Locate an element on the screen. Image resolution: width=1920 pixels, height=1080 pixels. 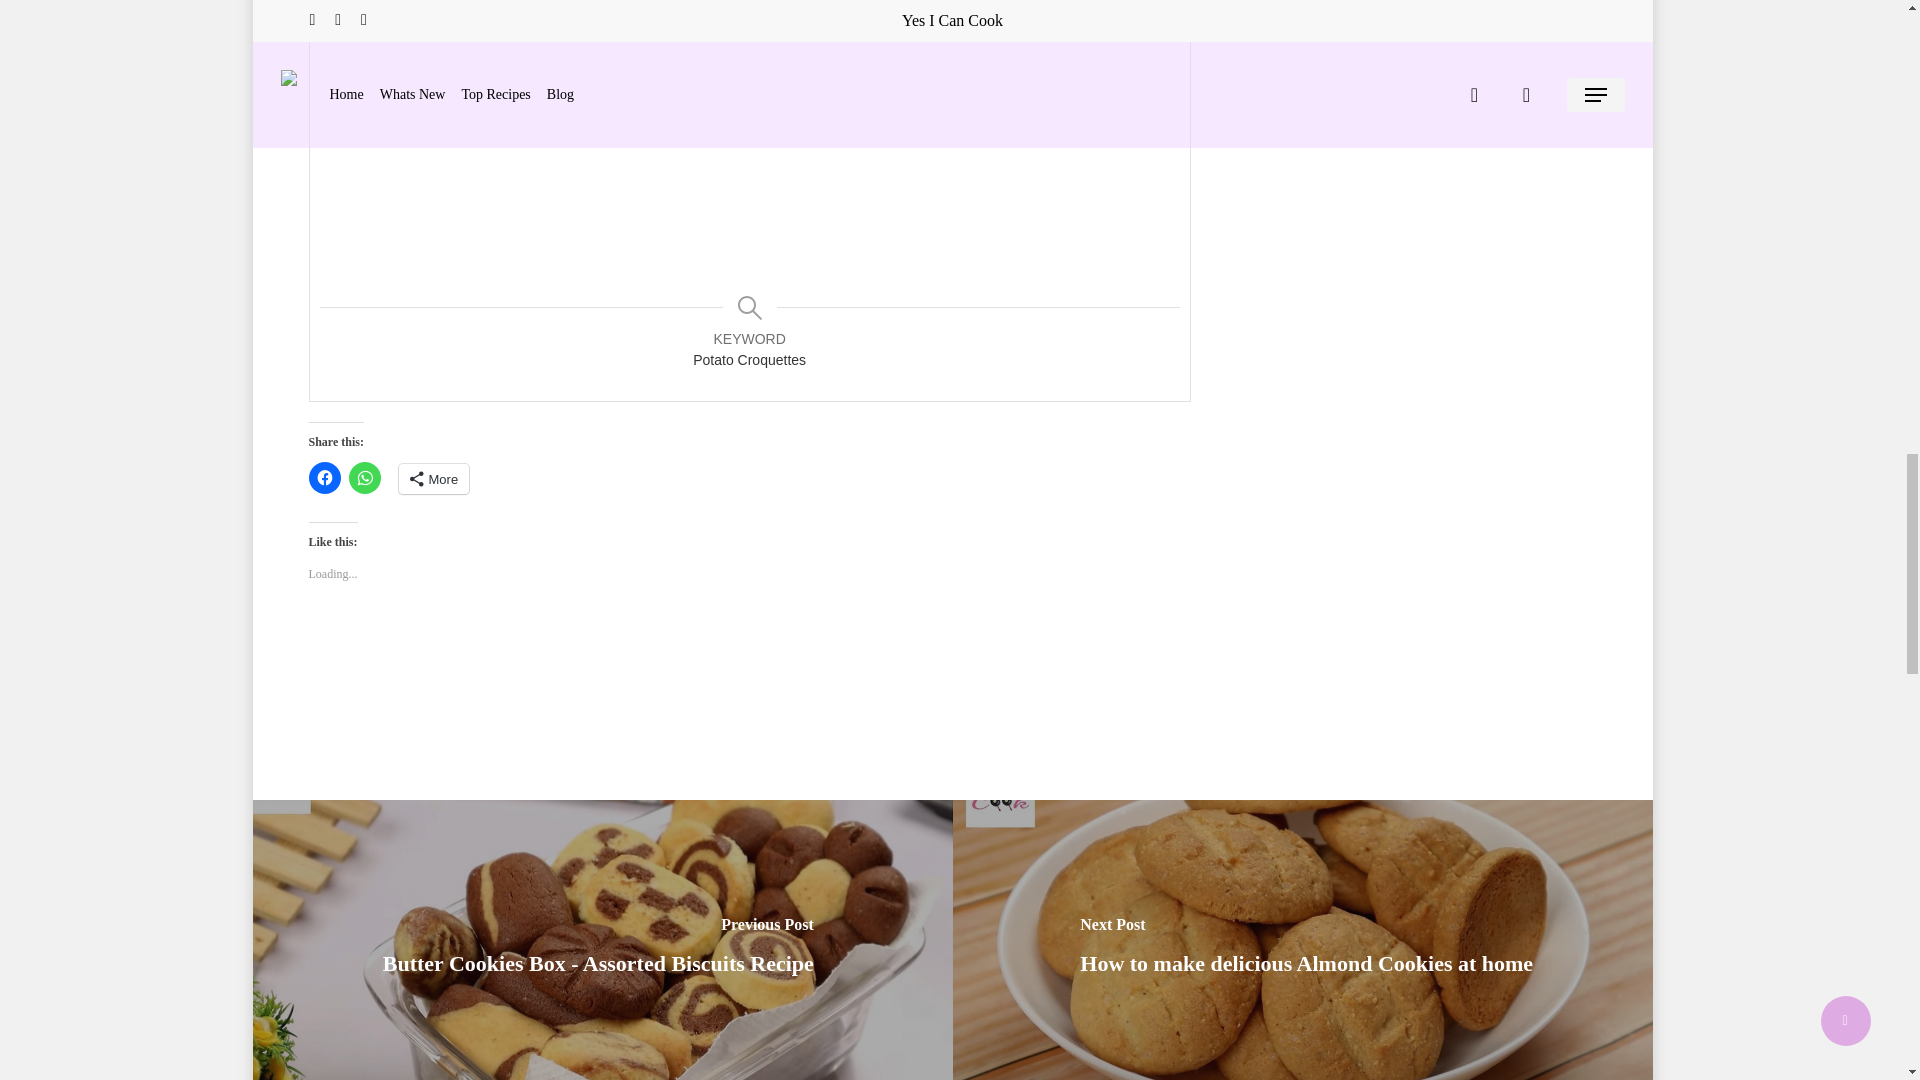
Click to share on WhatsApp is located at coordinates (364, 478).